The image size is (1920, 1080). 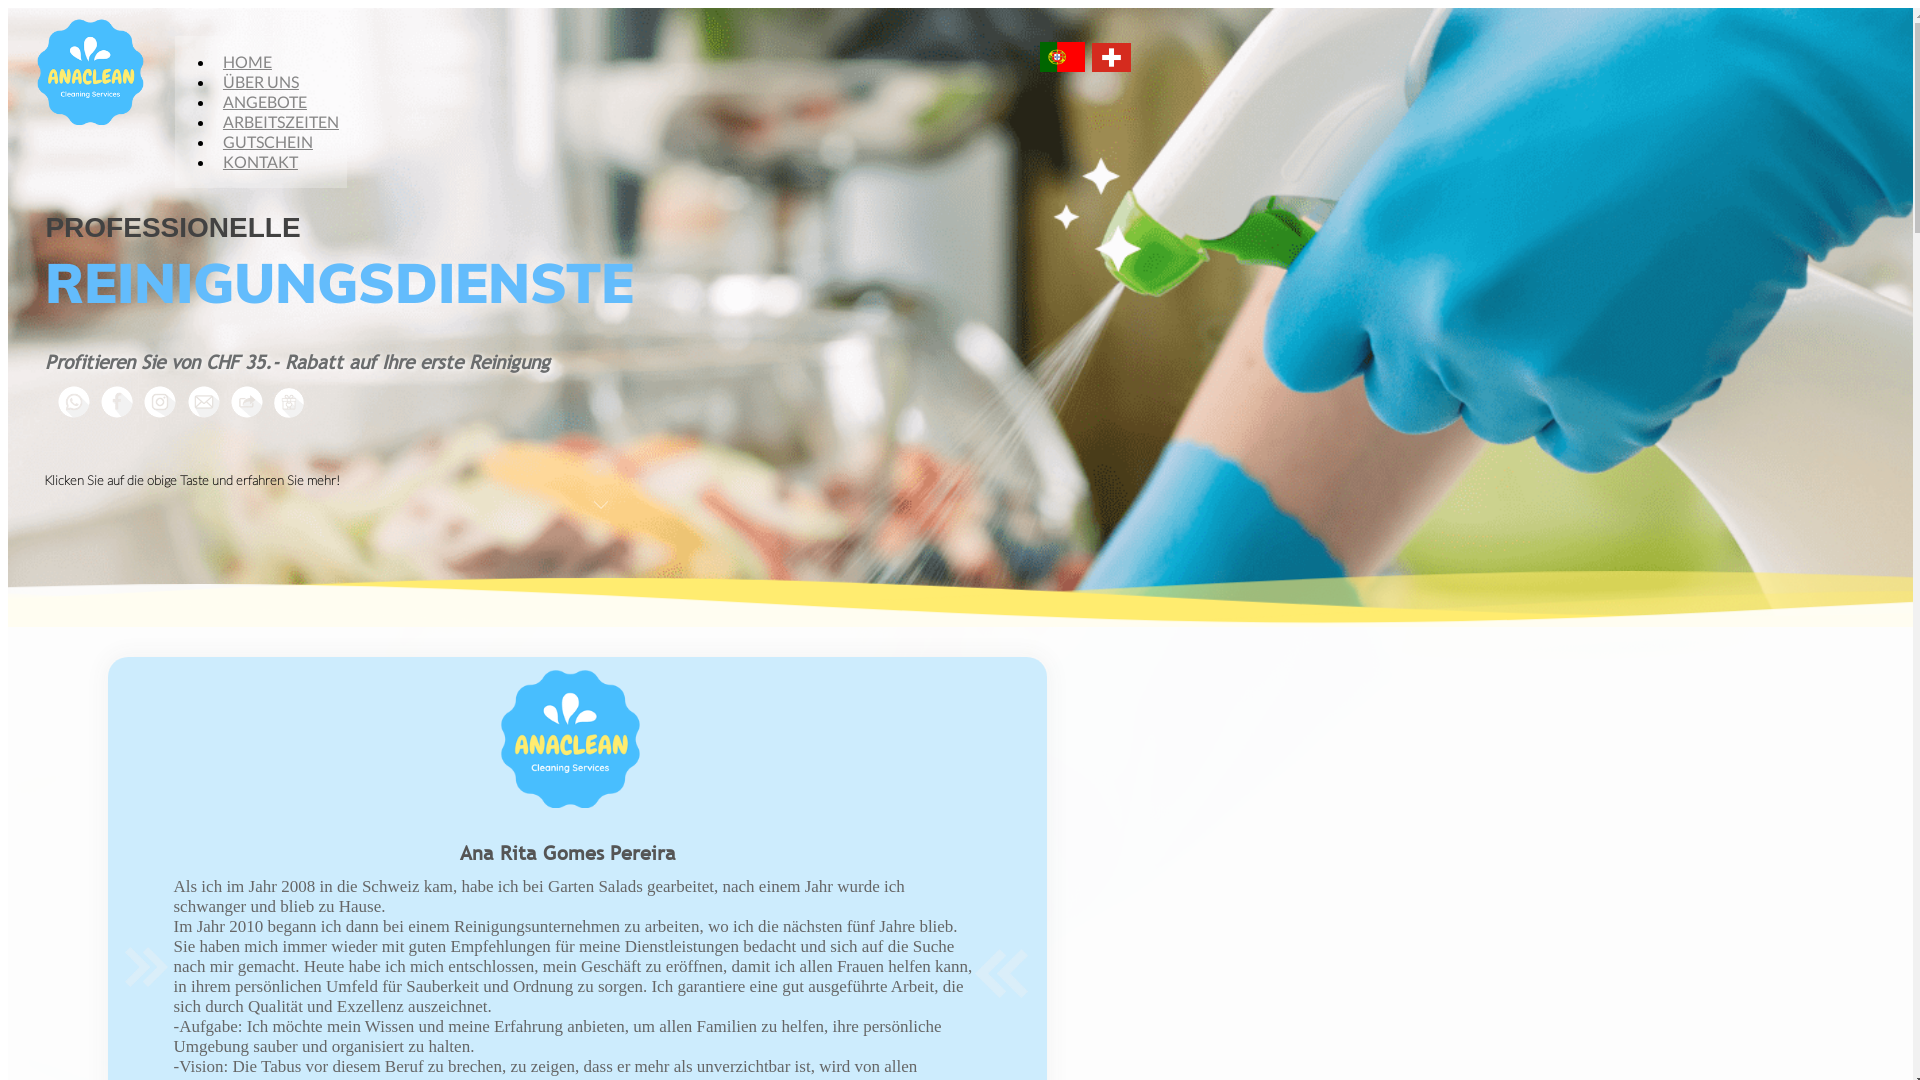 What do you see at coordinates (268, 142) in the screenshot?
I see `GUTSCHEIN` at bounding box center [268, 142].